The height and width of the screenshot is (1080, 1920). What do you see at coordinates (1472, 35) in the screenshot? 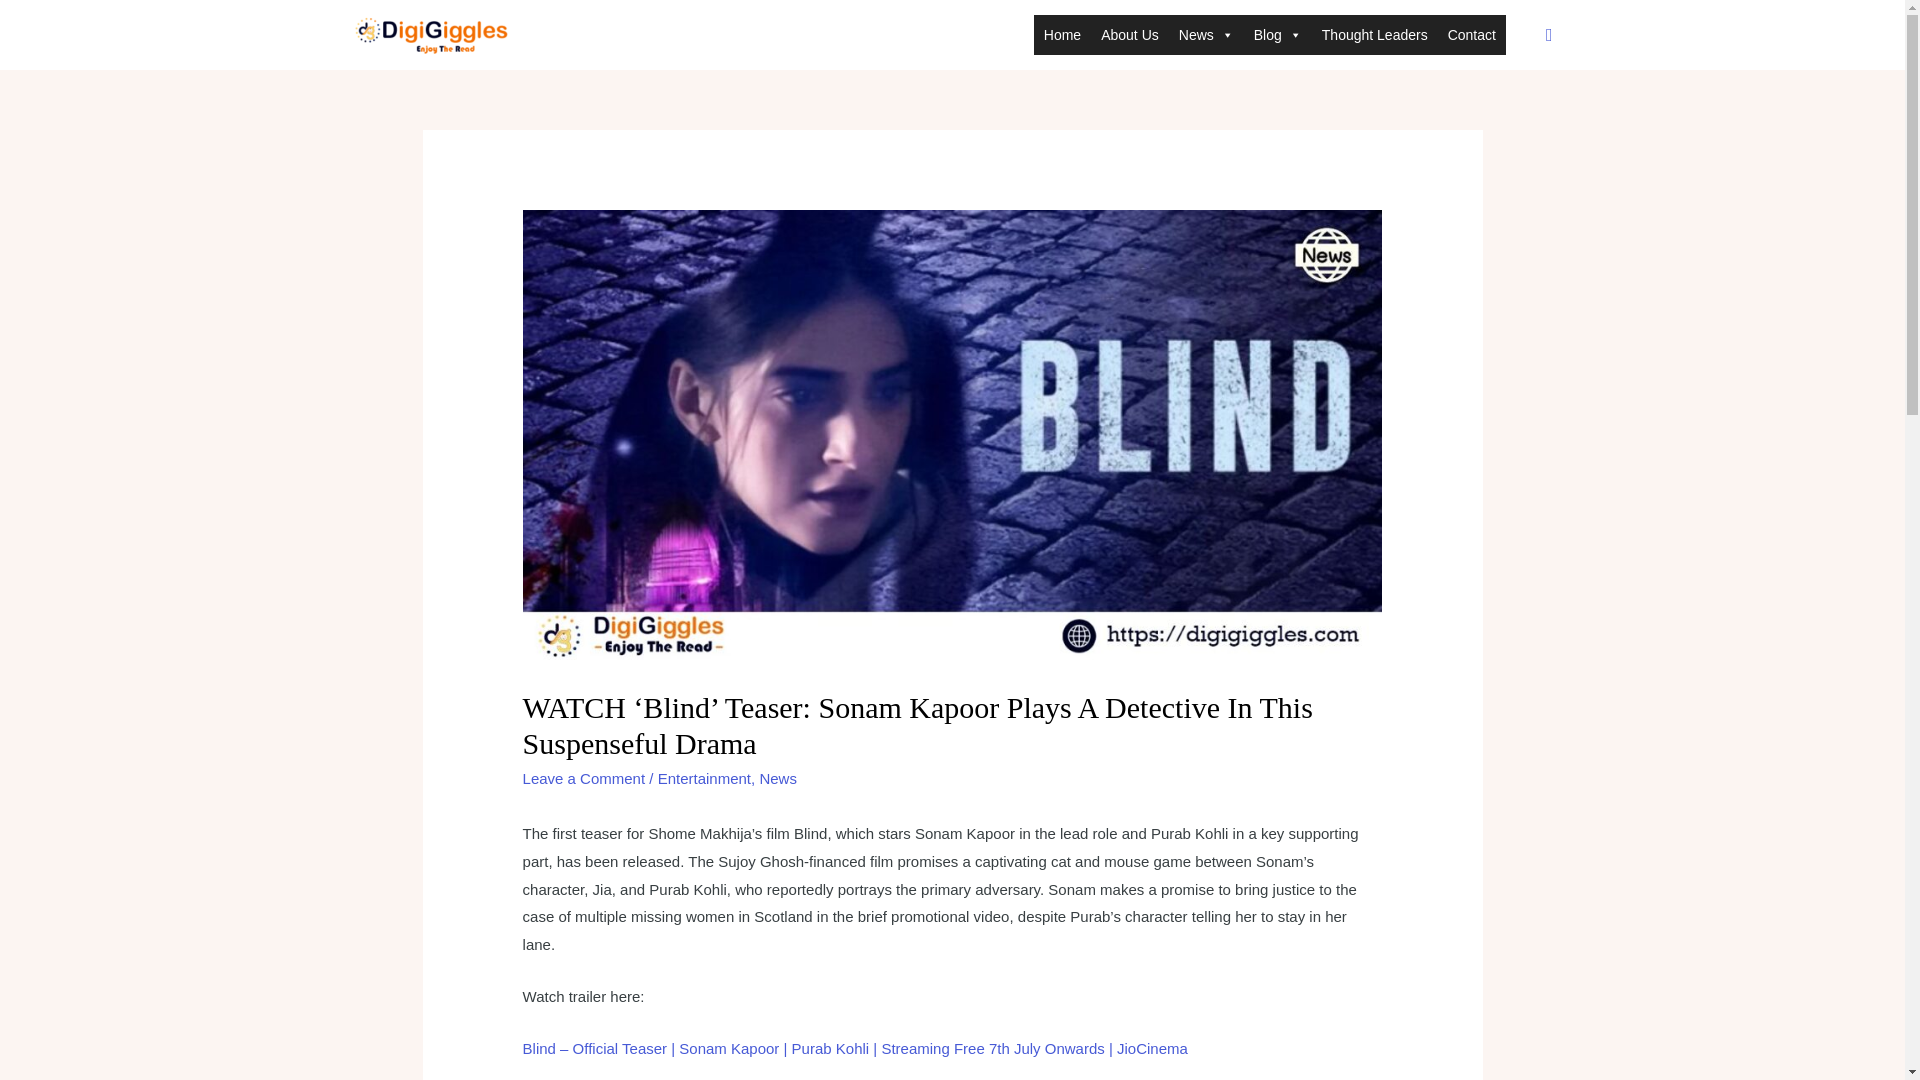
I see `Contact` at bounding box center [1472, 35].